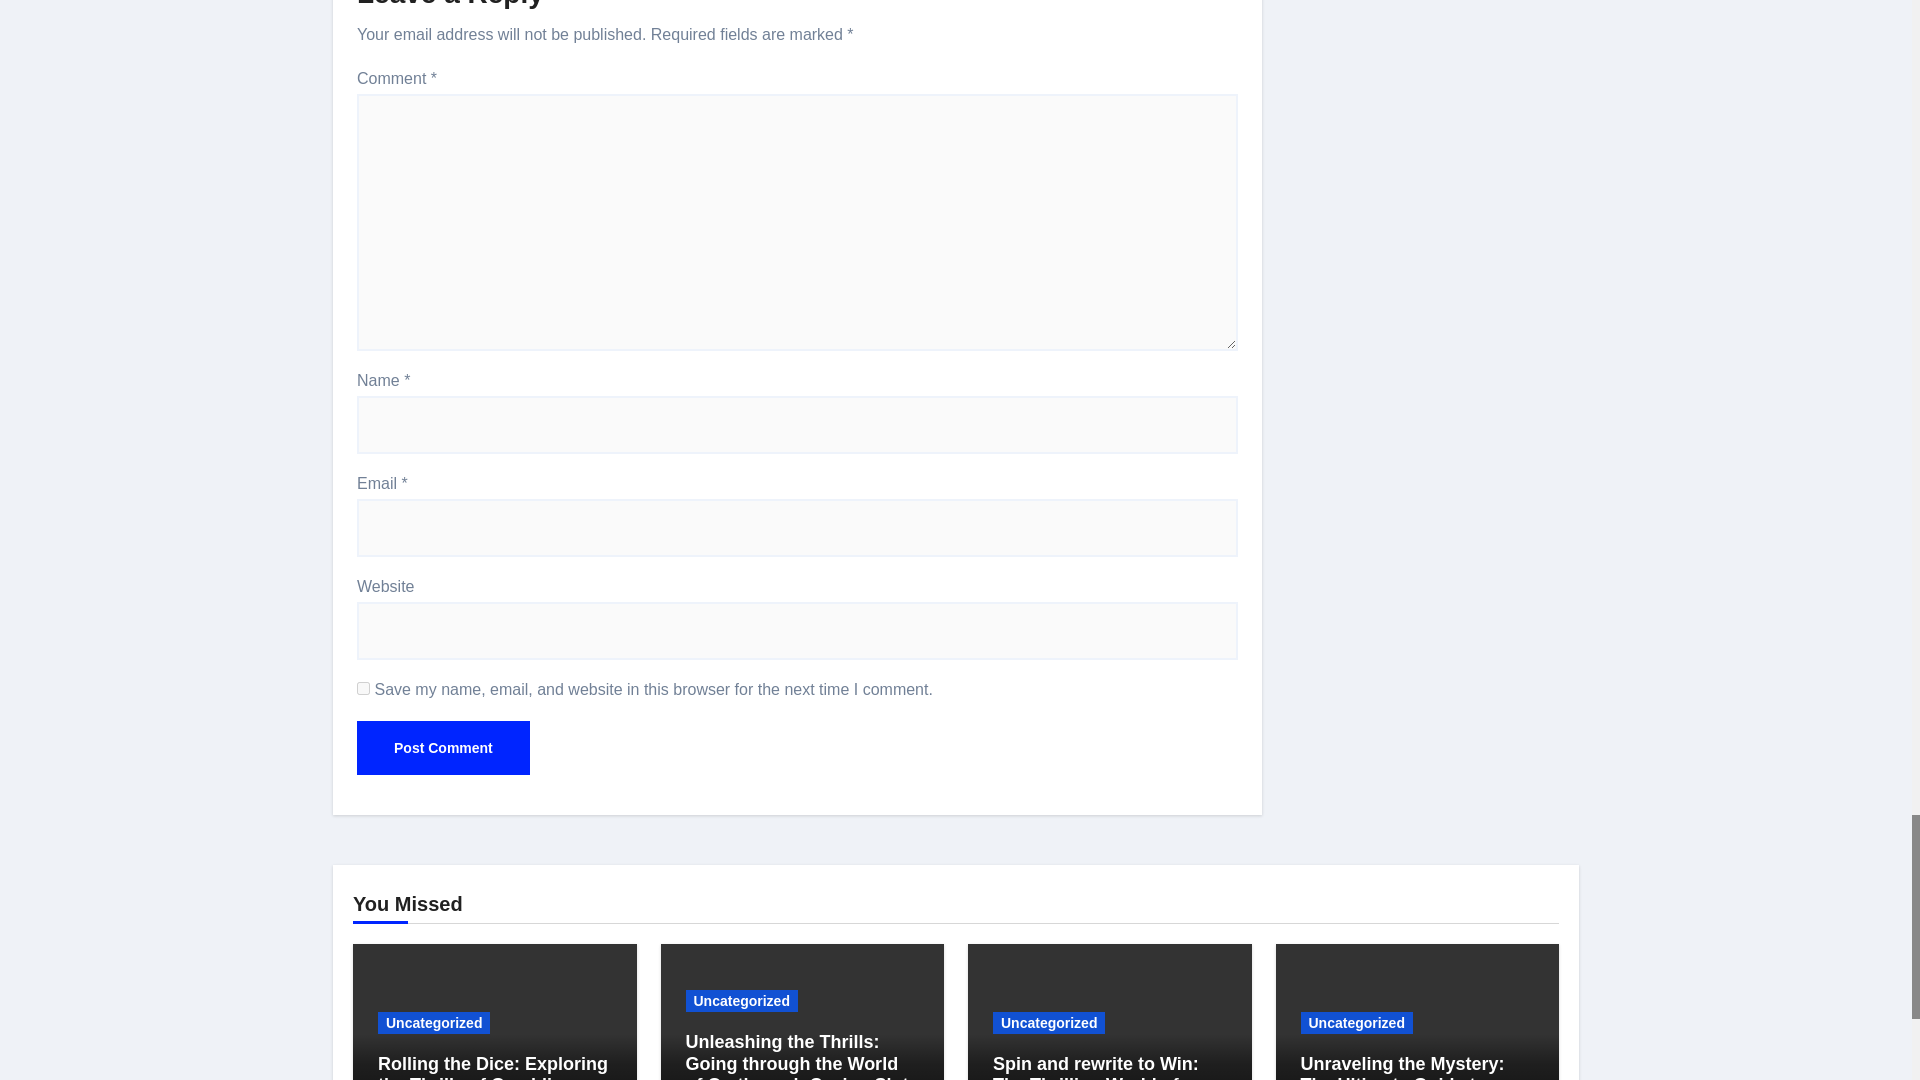  What do you see at coordinates (364, 688) in the screenshot?
I see `yes` at bounding box center [364, 688].